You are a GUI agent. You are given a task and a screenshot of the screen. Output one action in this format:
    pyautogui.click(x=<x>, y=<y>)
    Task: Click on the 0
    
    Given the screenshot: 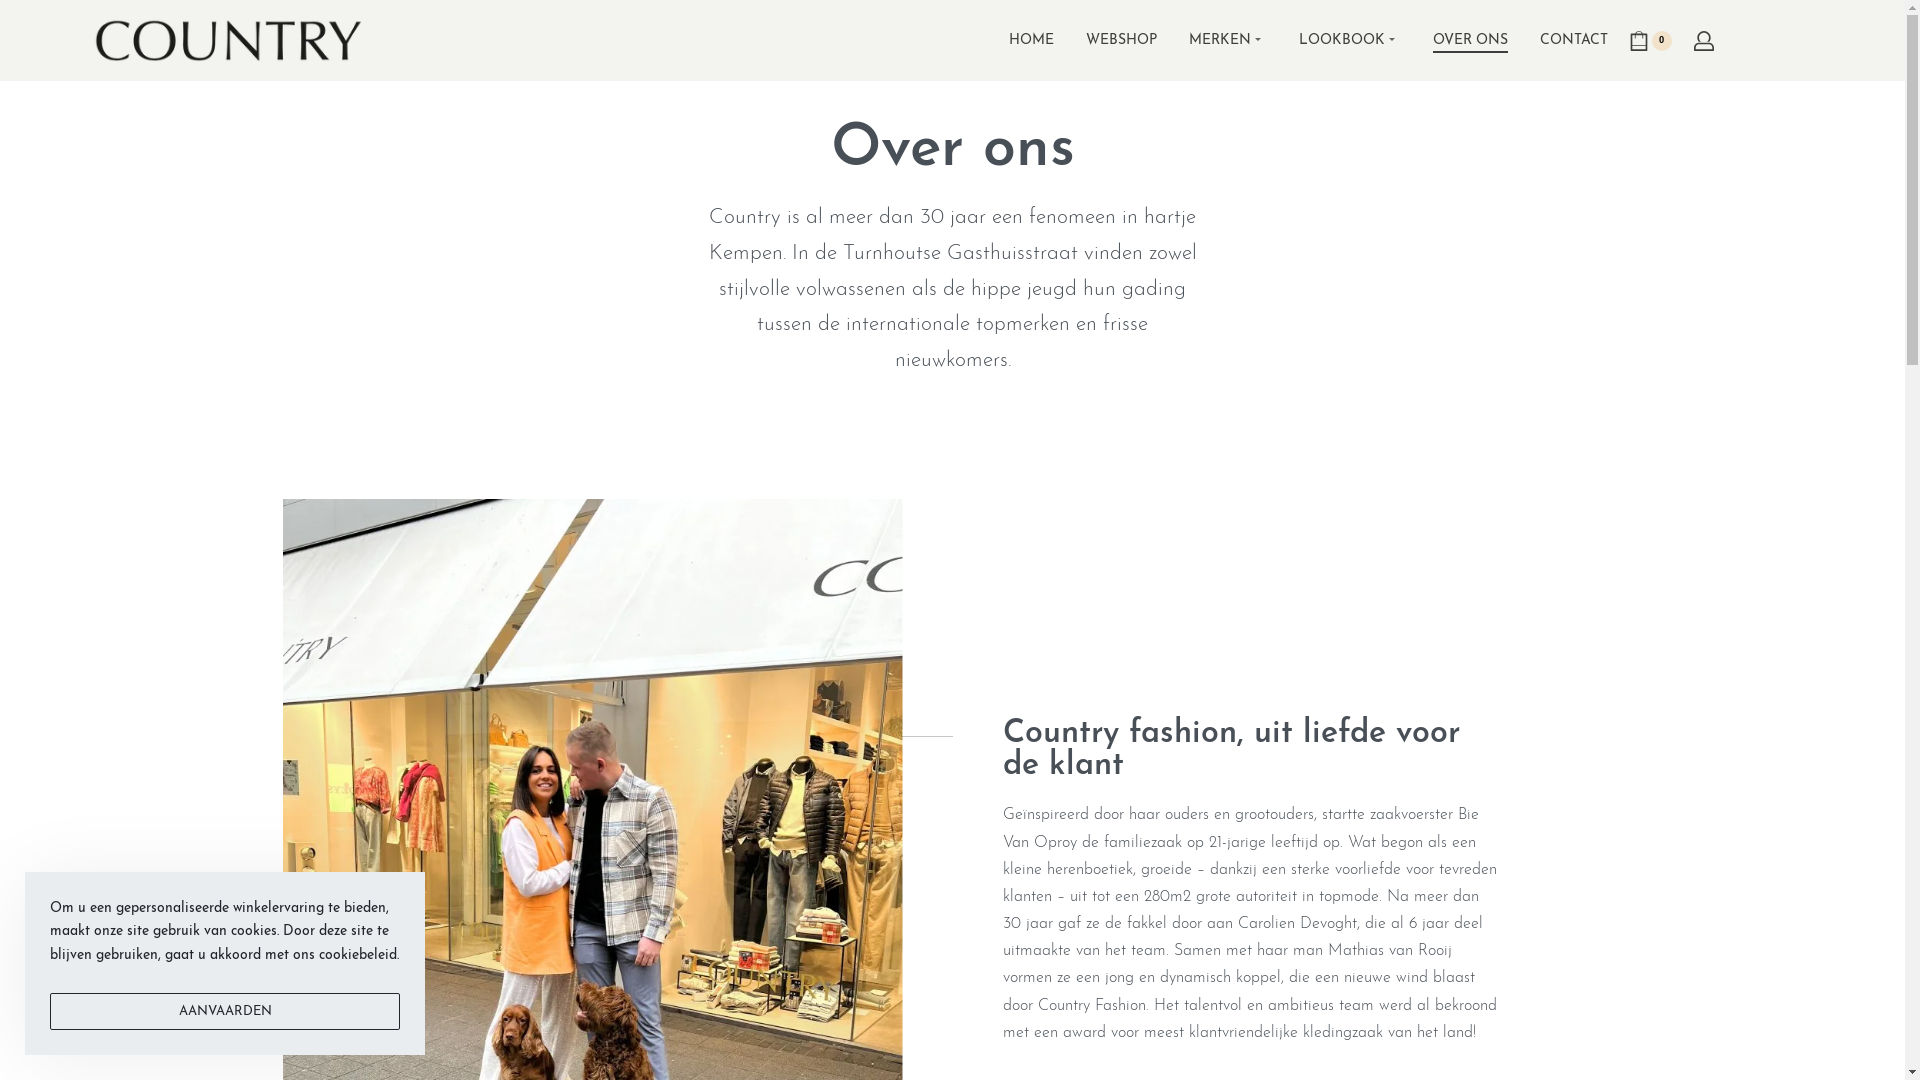 What is the action you would take?
    pyautogui.click(x=1650, y=41)
    